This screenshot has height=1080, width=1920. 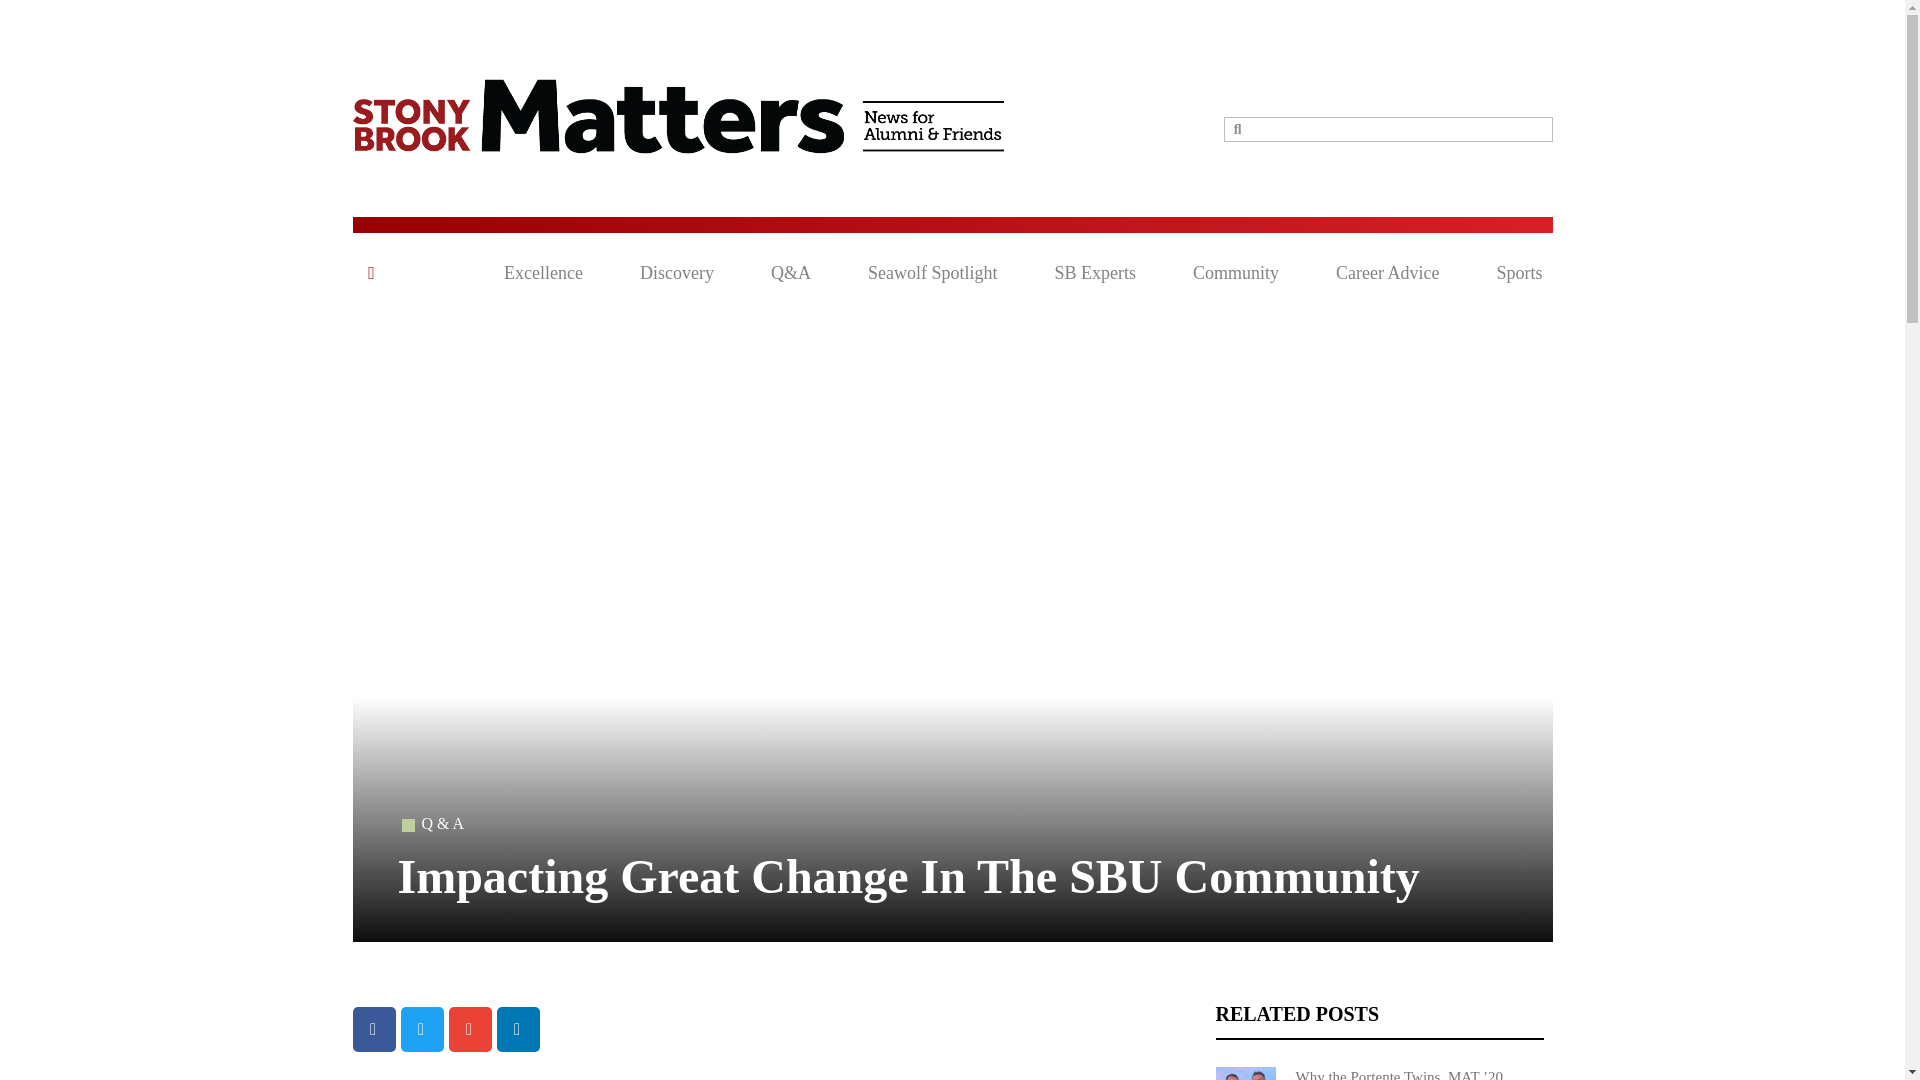 I want to click on Sports, so click(x=1518, y=273).